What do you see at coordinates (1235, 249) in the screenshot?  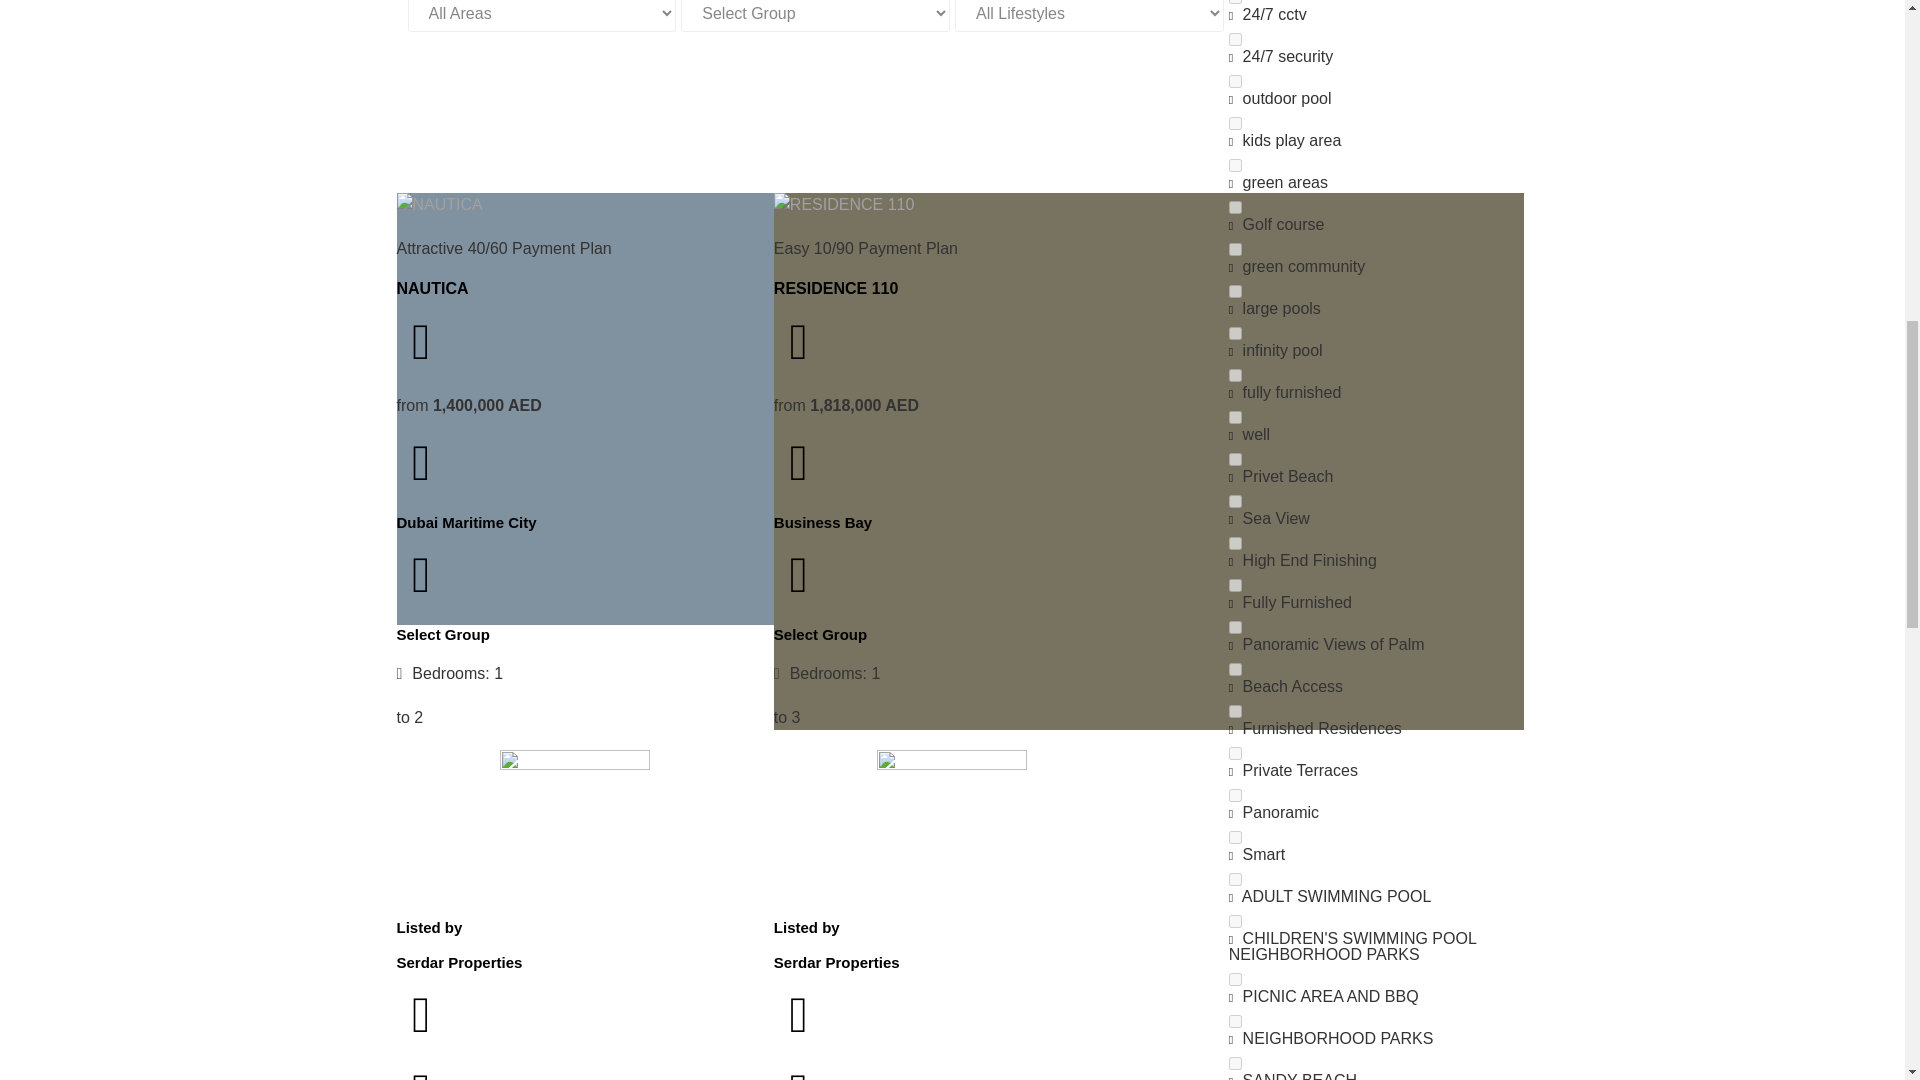 I see `green community` at bounding box center [1235, 249].